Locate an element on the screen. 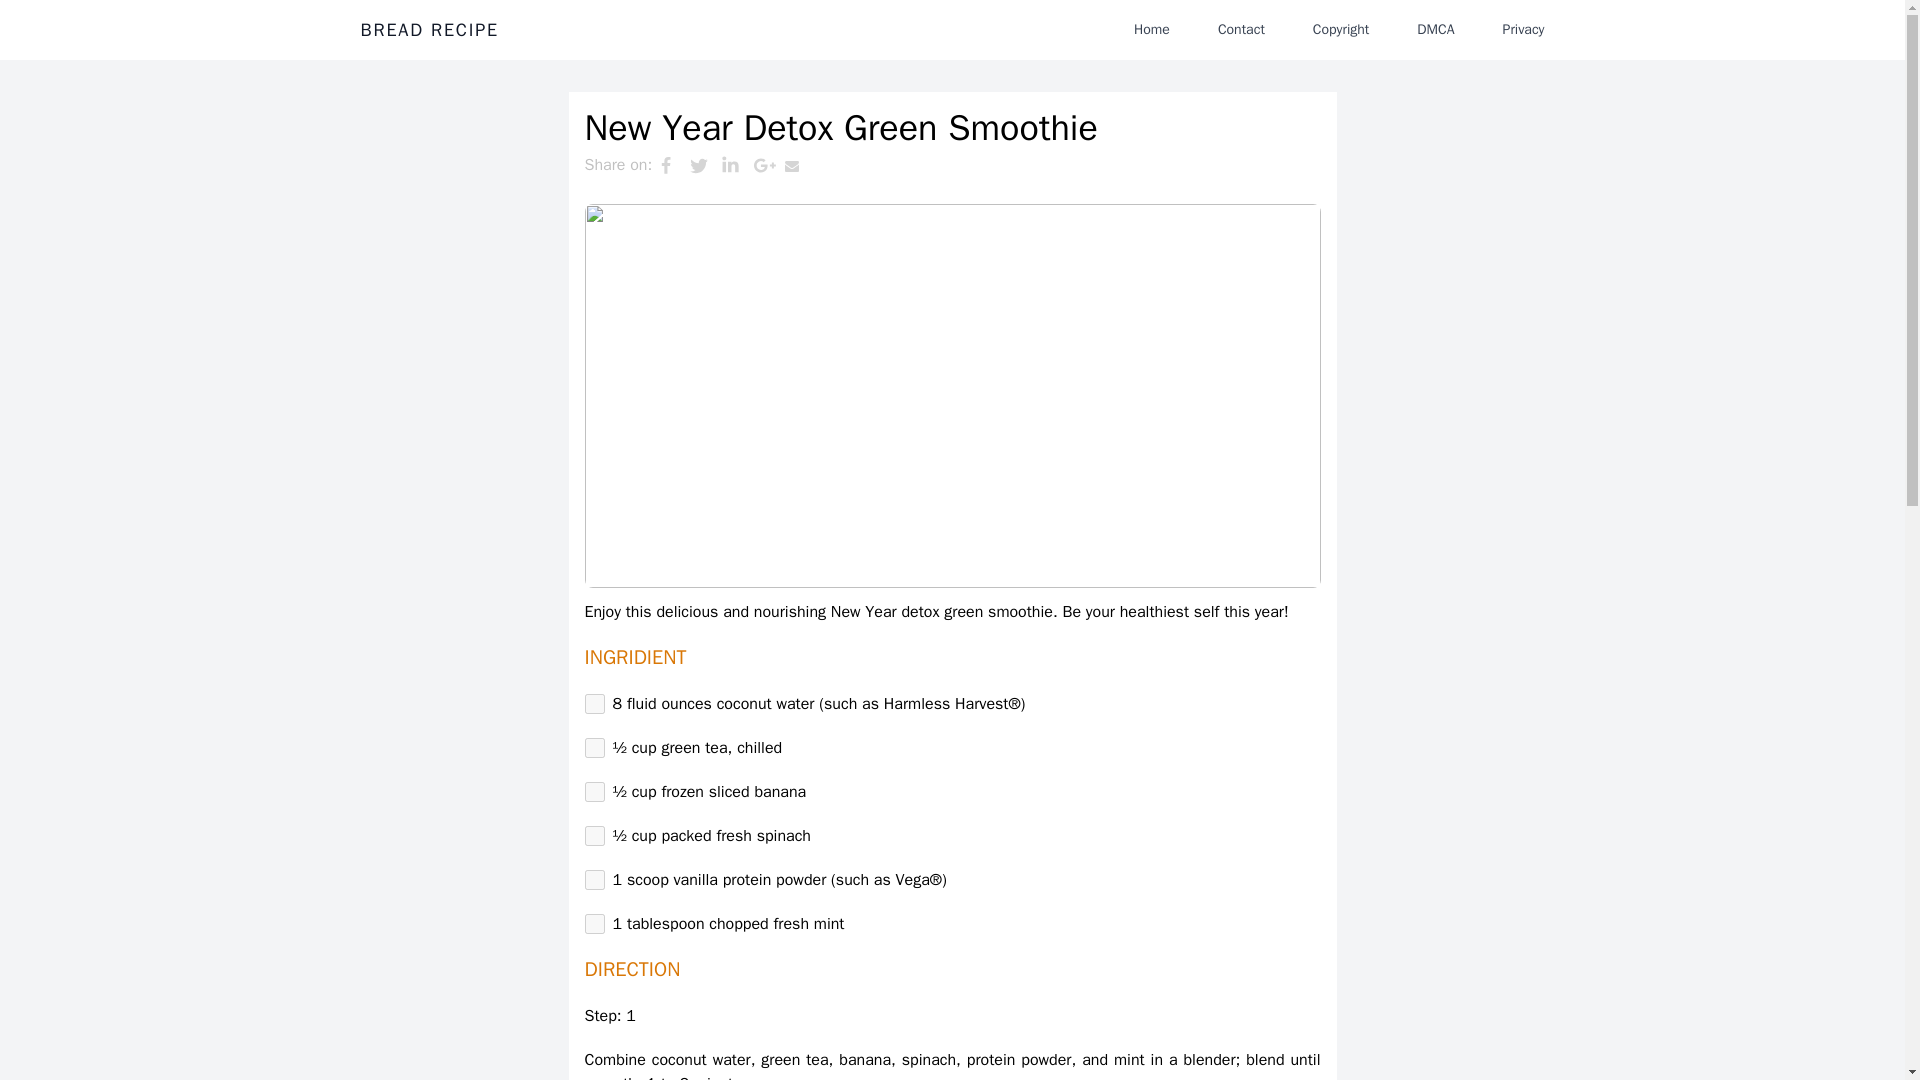 The height and width of the screenshot is (1080, 1920). BREAD RECIPE is located at coordinates (428, 30).